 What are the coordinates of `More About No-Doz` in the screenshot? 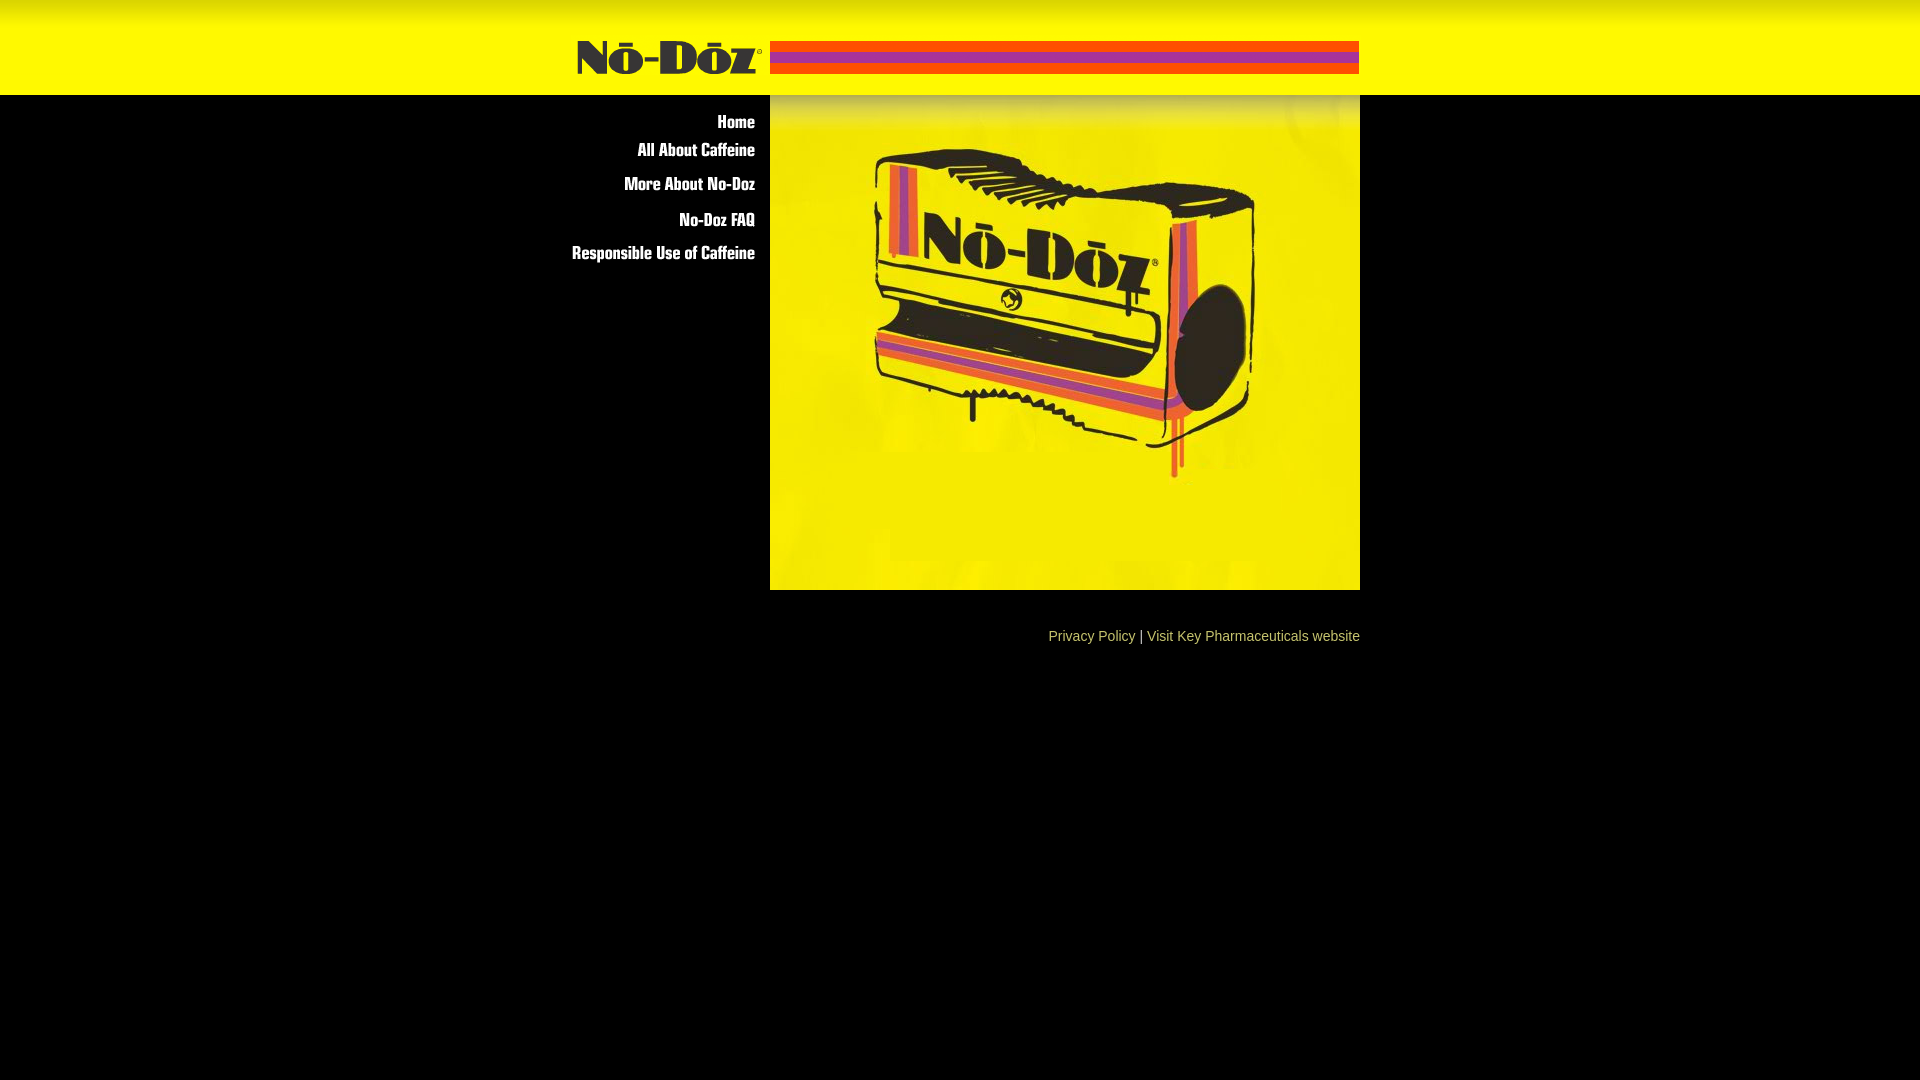 It's located at (665, 184).